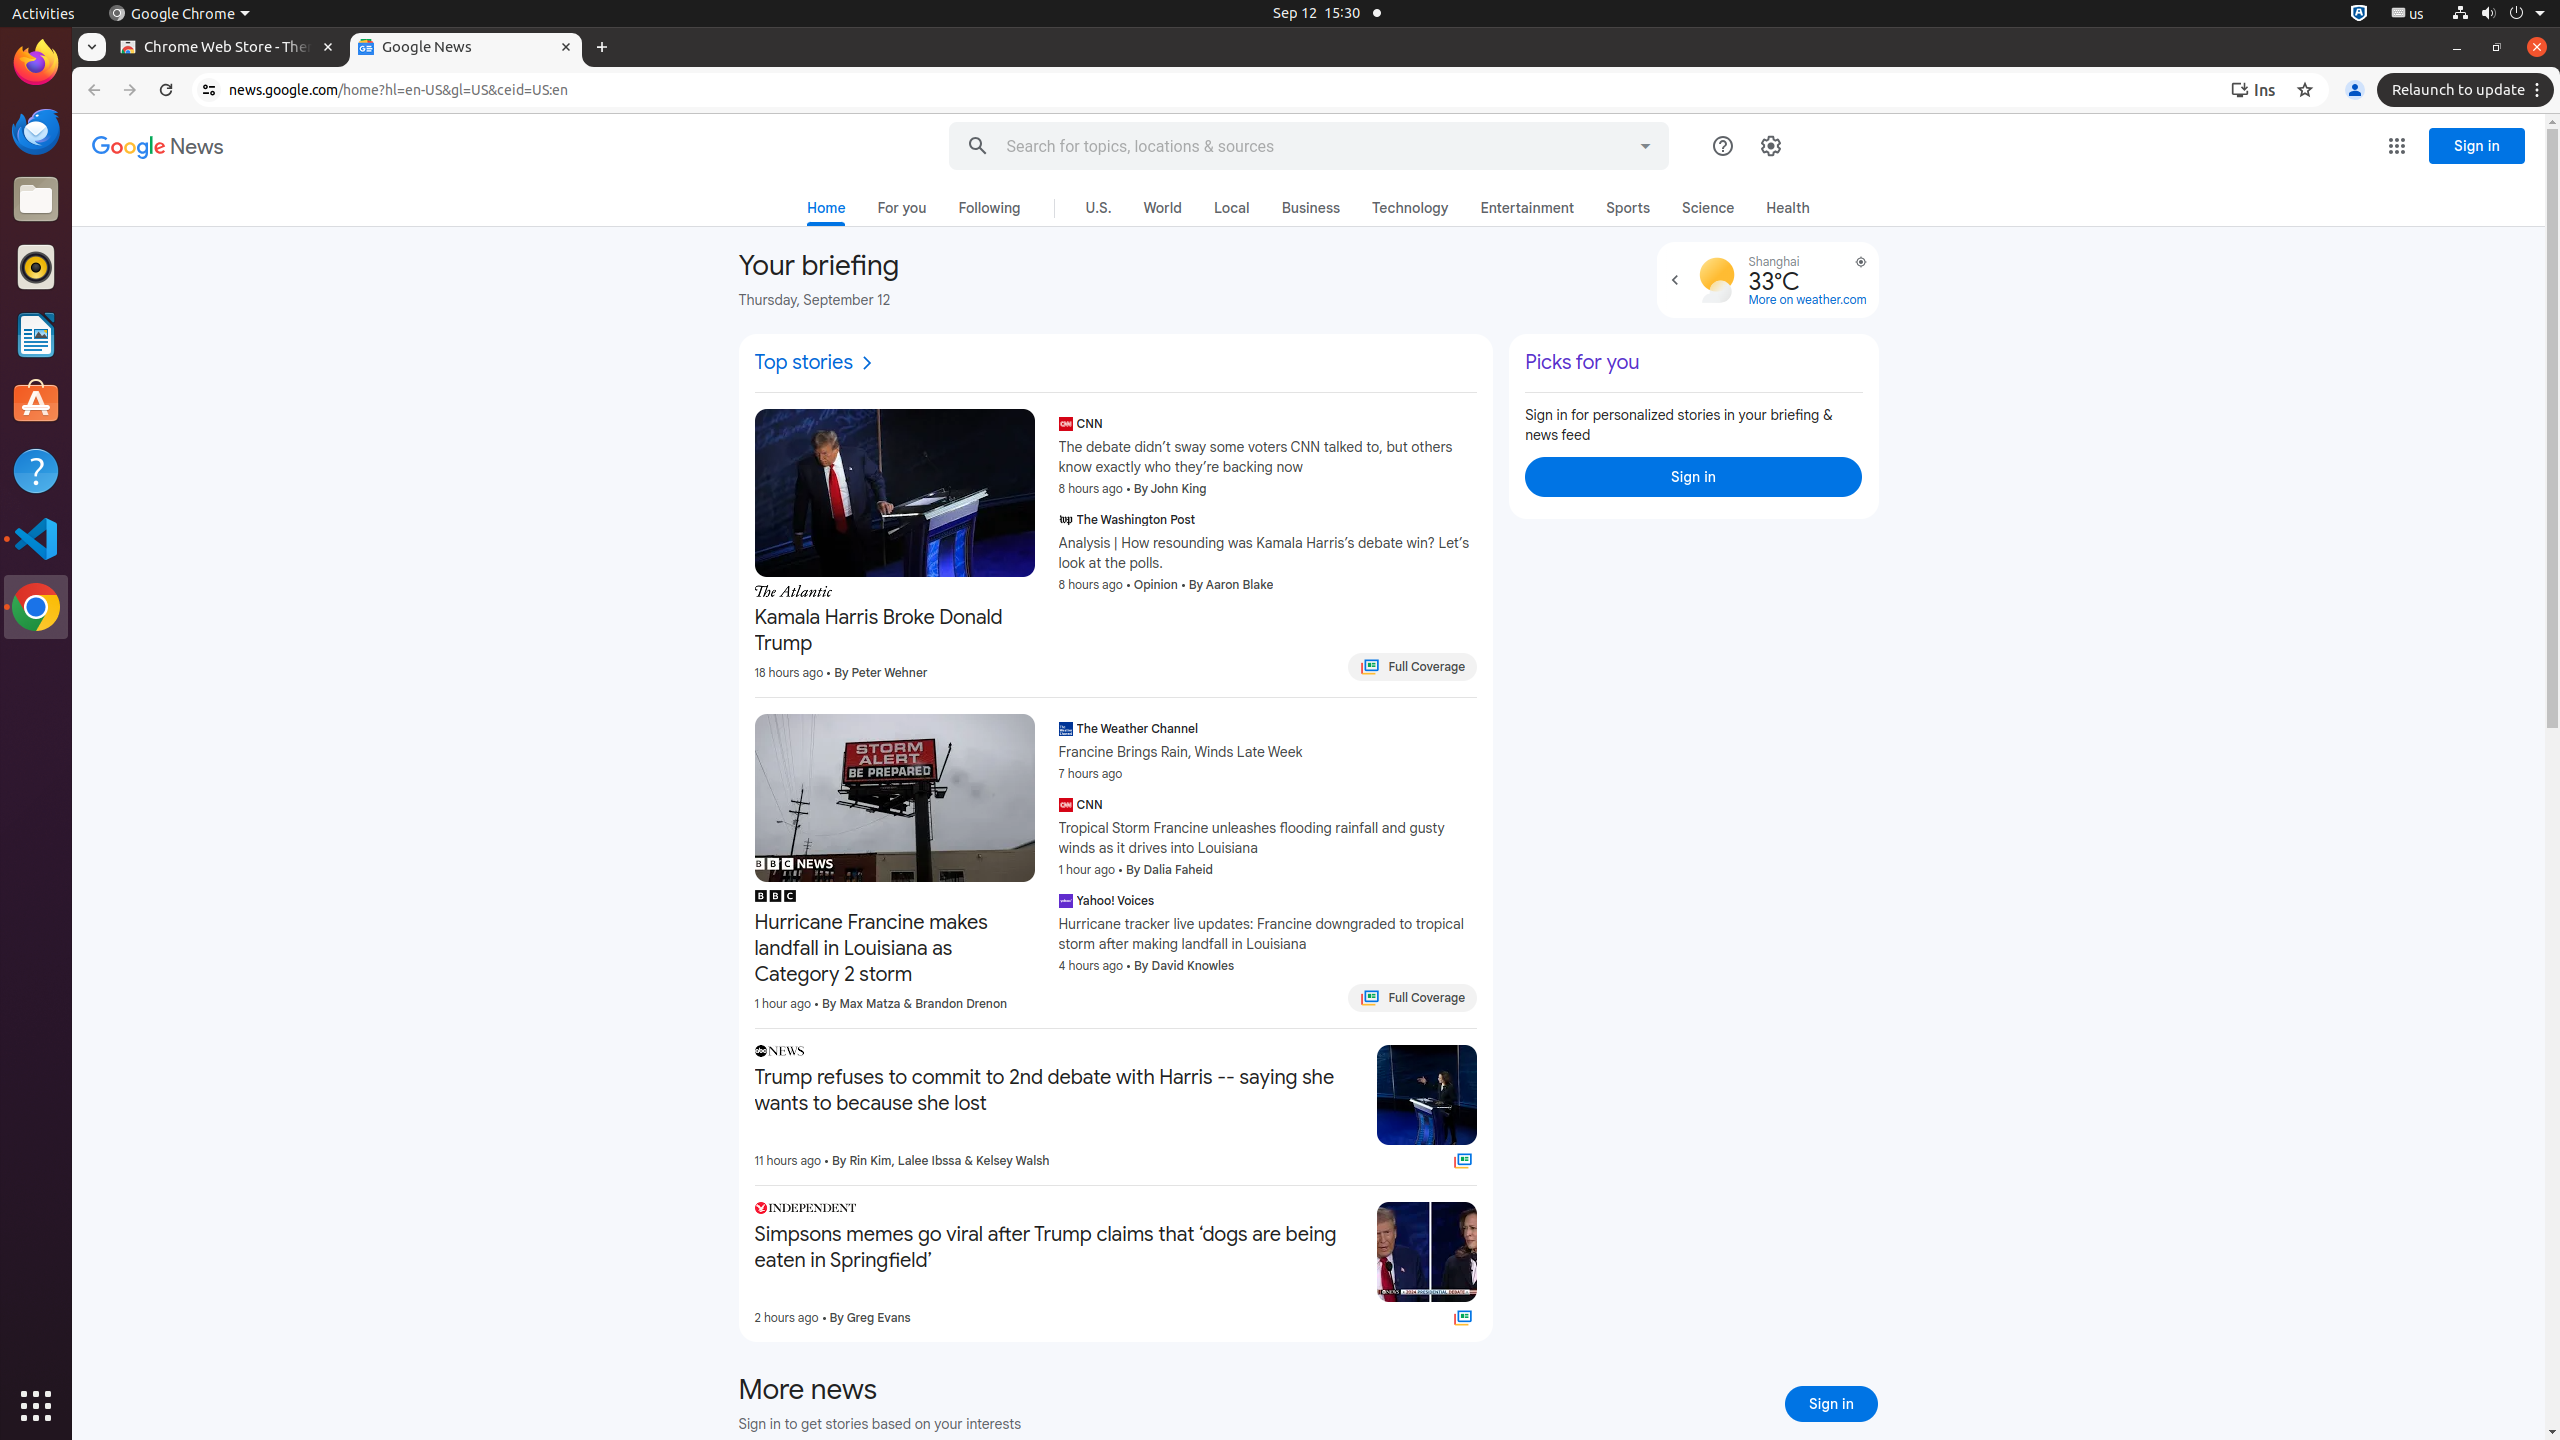  What do you see at coordinates (179, 14) in the screenshot?
I see `Google Chrome` at bounding box center [179, 14].